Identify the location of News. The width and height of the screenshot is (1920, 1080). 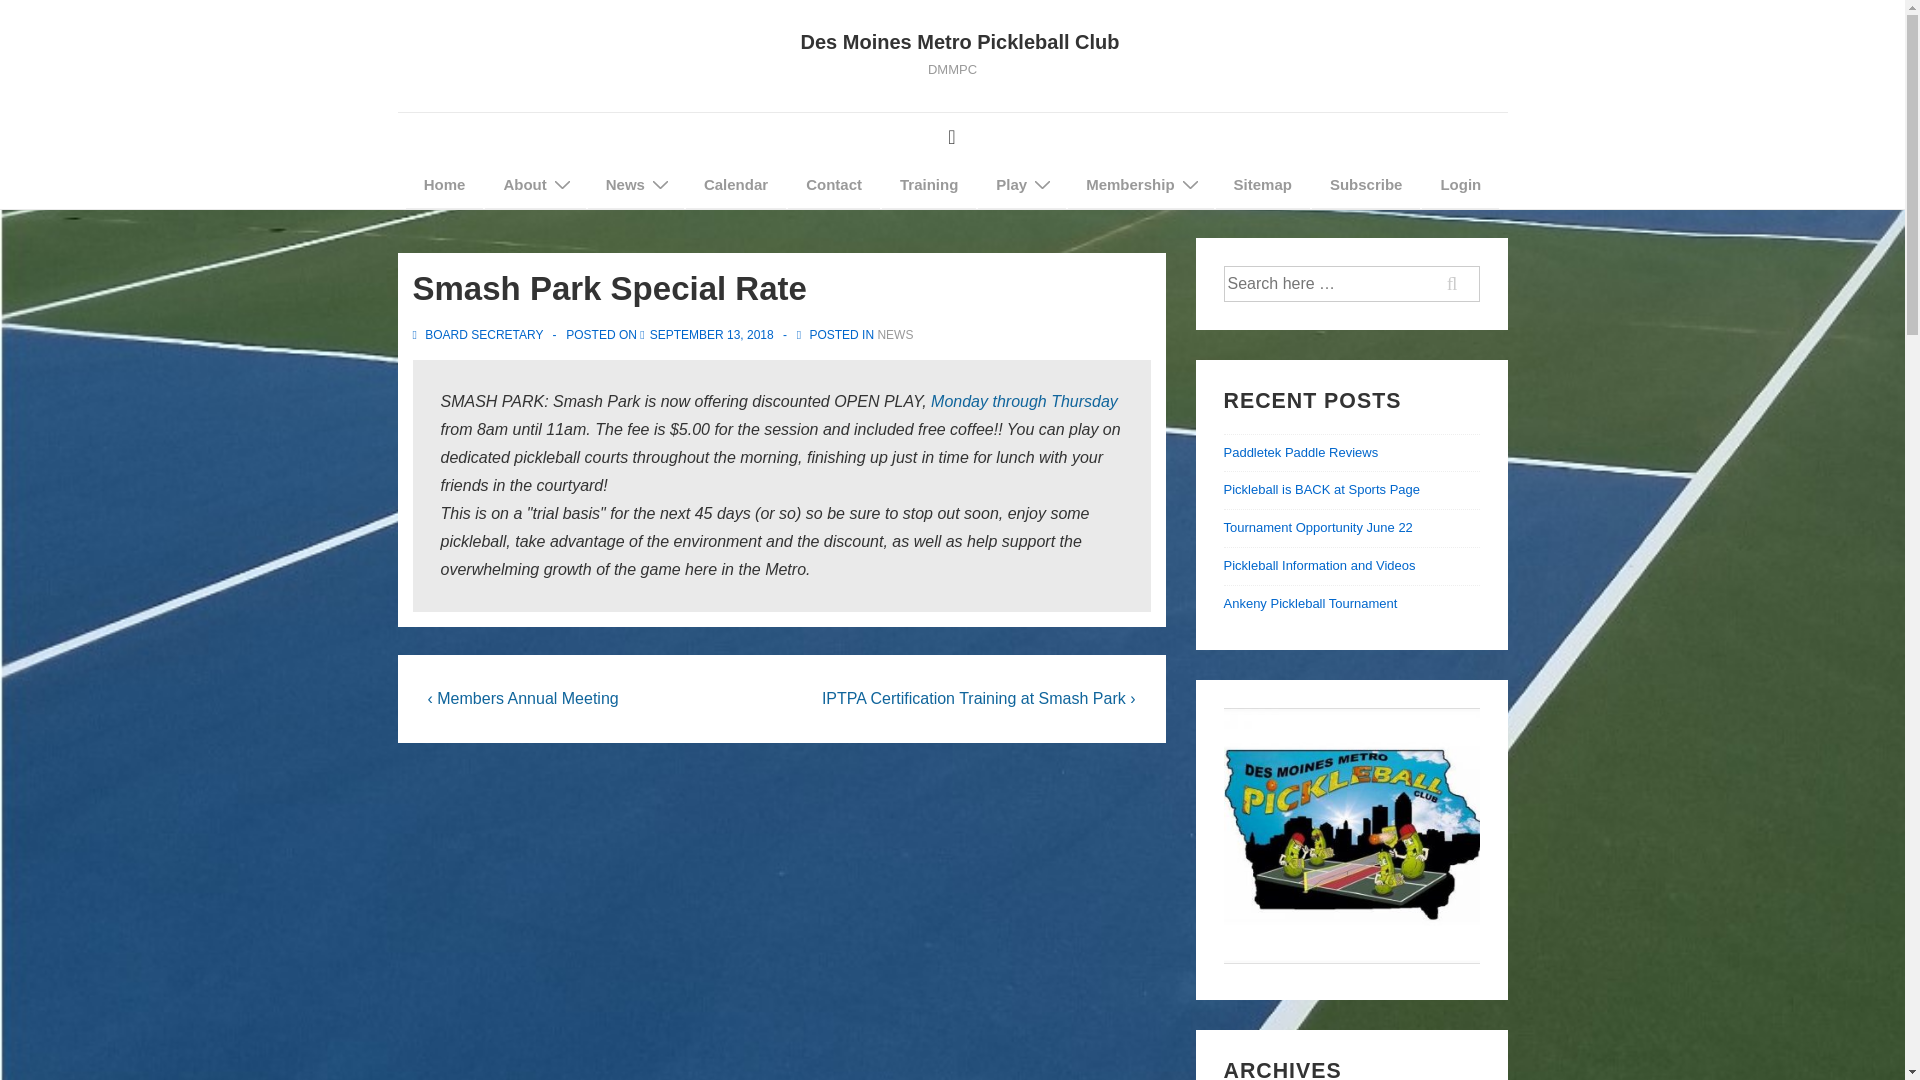
(635, 185).